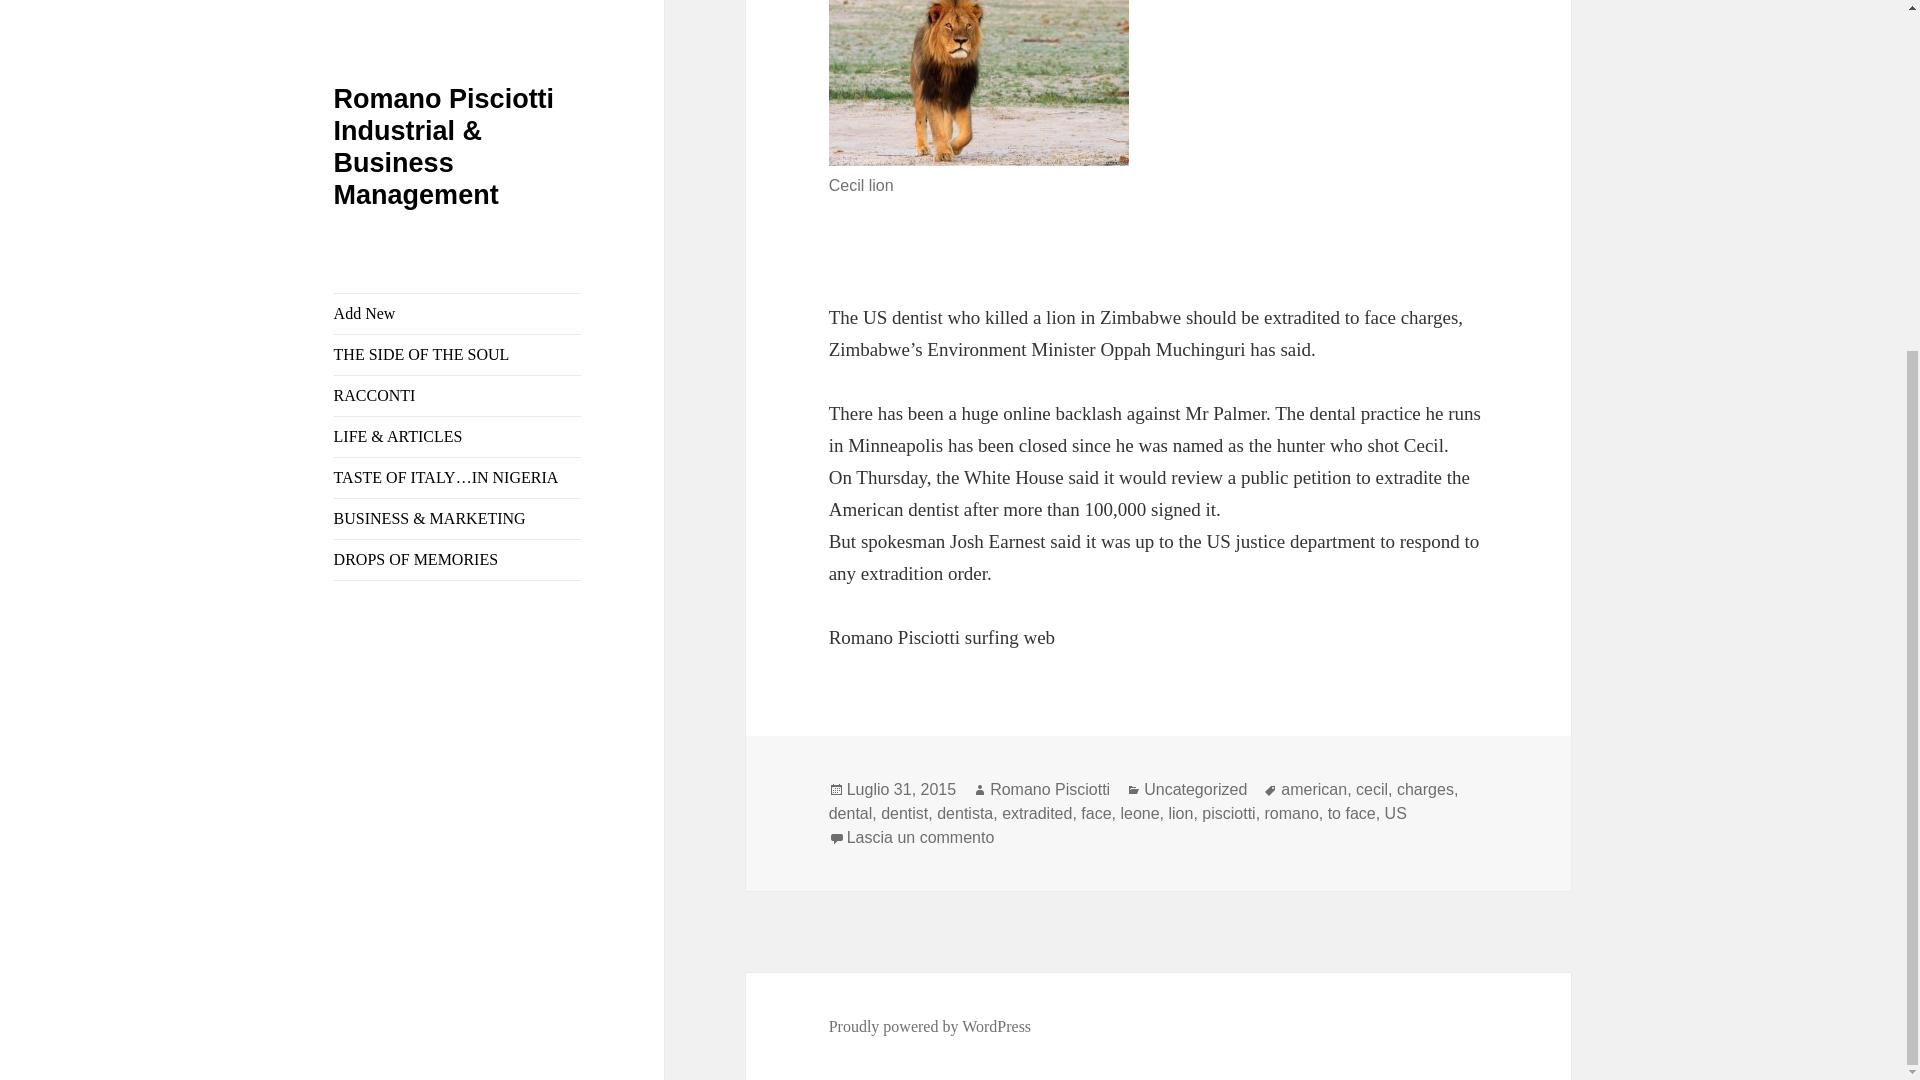 The height and width of the screenshot is (1080, 1920). What do you see at coordinates (964, 813) in the screenshot?
I see `dentista` at bounding box center [964, 813].